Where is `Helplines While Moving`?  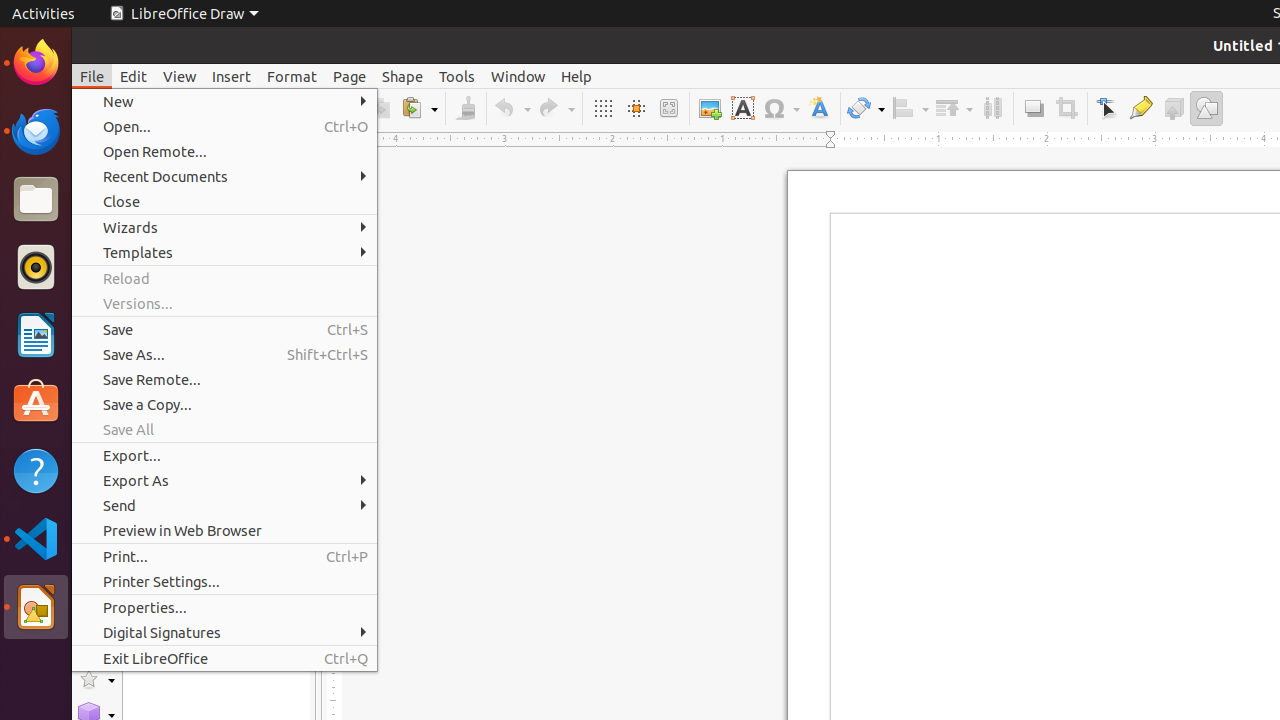 Helplines While Moving is located at coordinates (636, 108).